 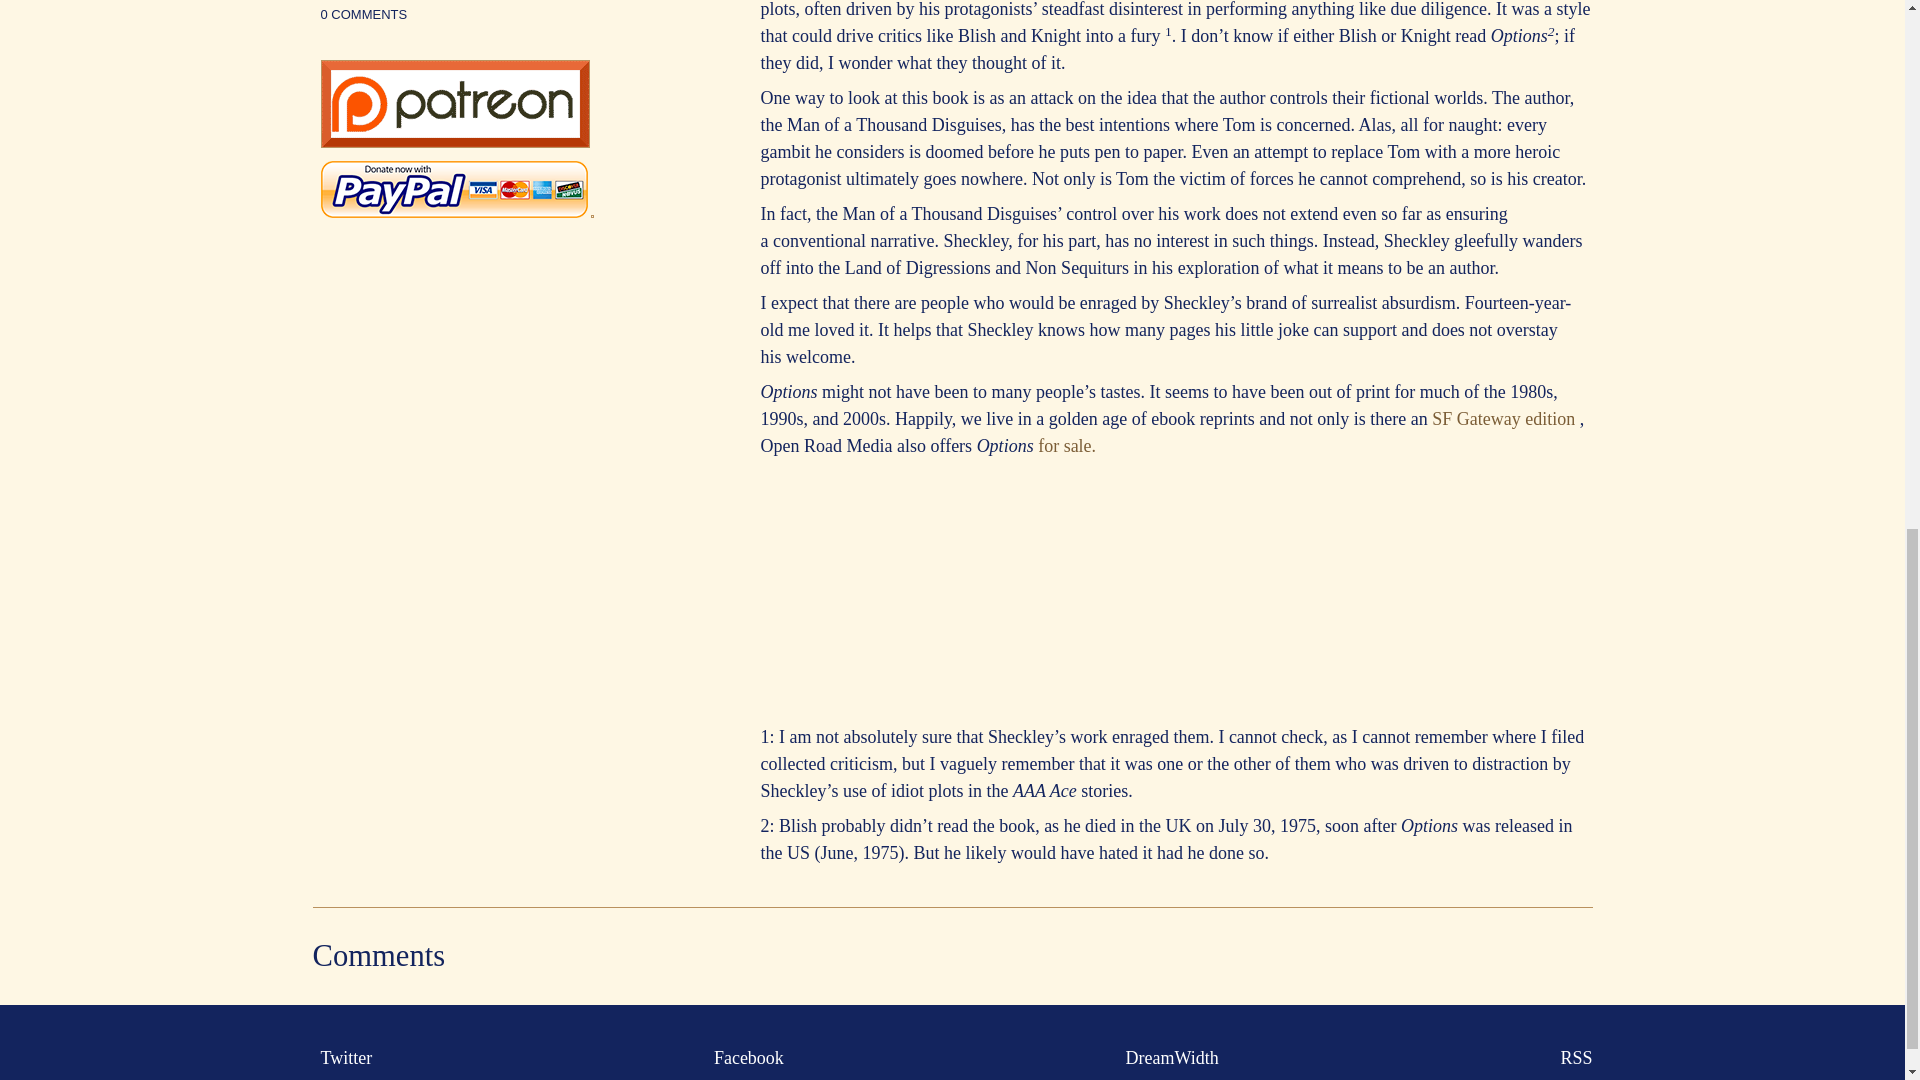 I want to click on Facebook, so click(x=744, y=1058).